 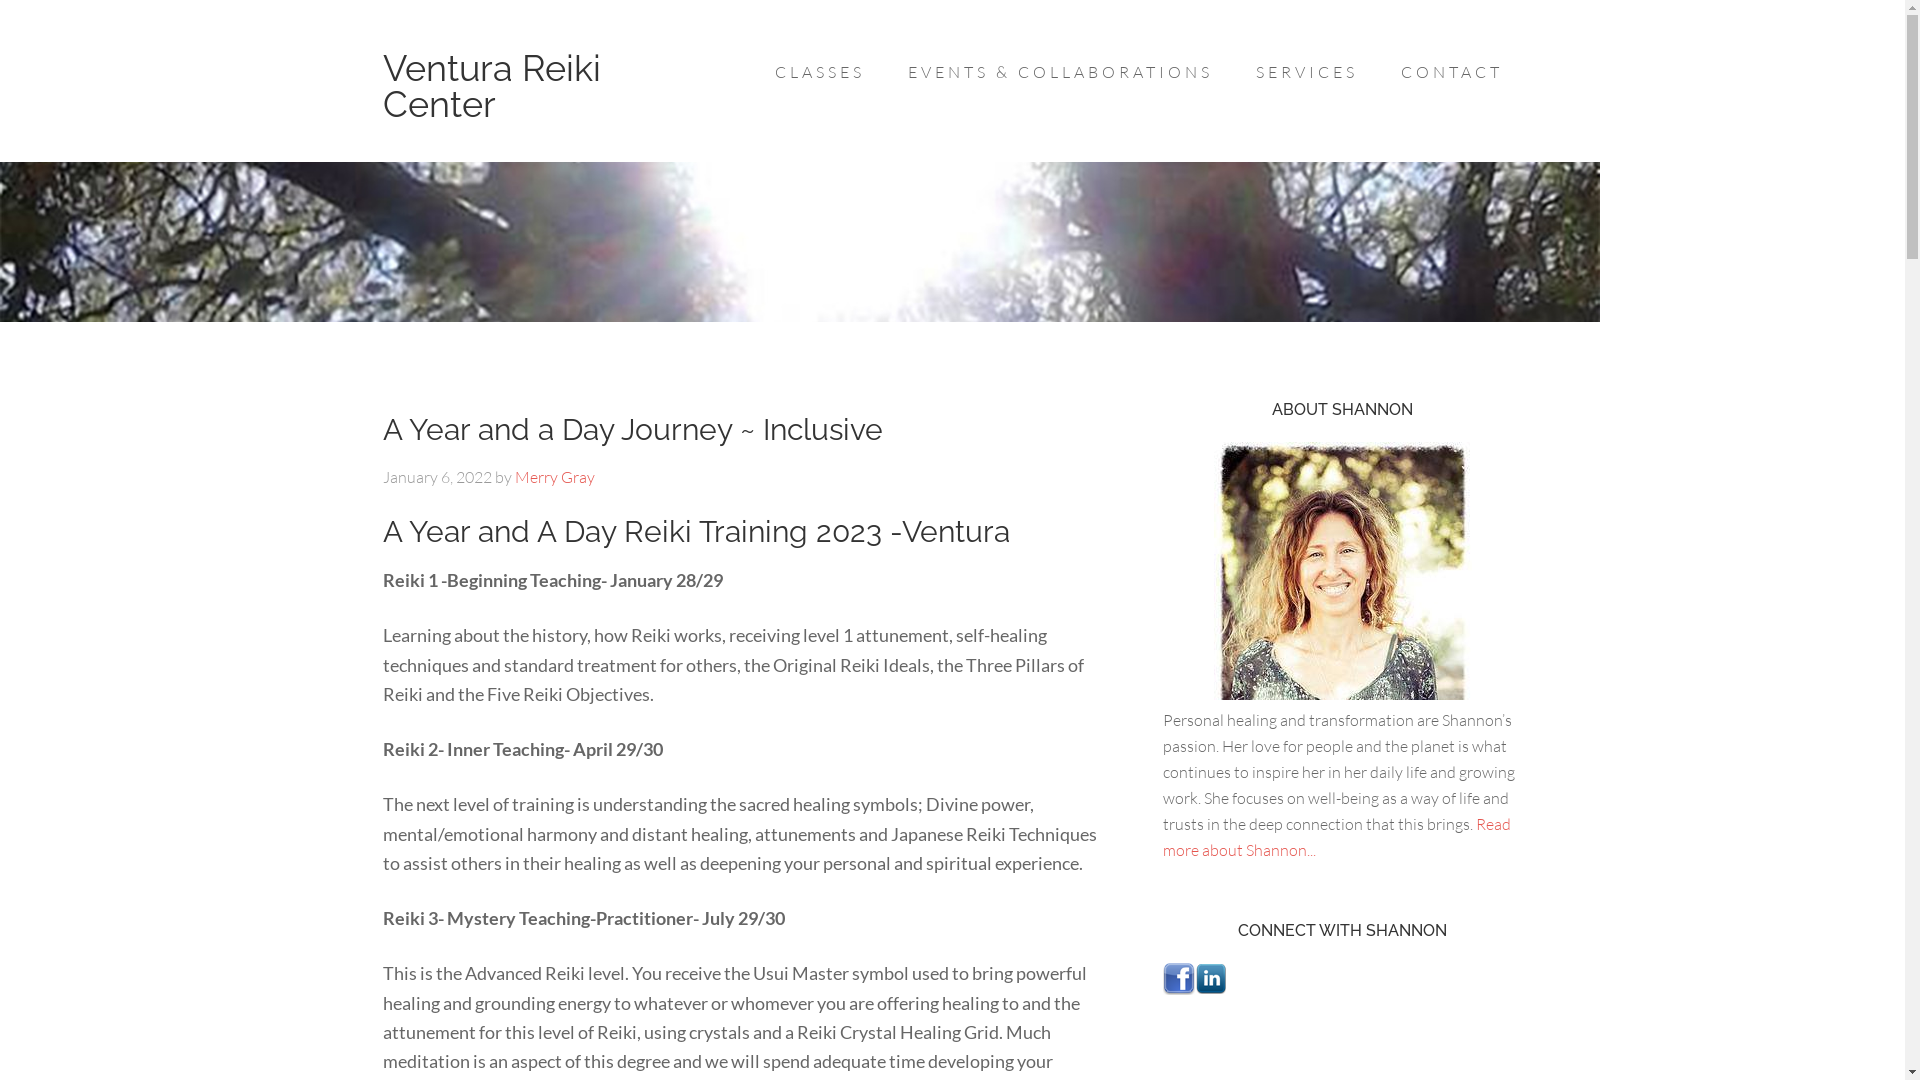 I want to click on CONTACT, so click(x=1451, y=72).